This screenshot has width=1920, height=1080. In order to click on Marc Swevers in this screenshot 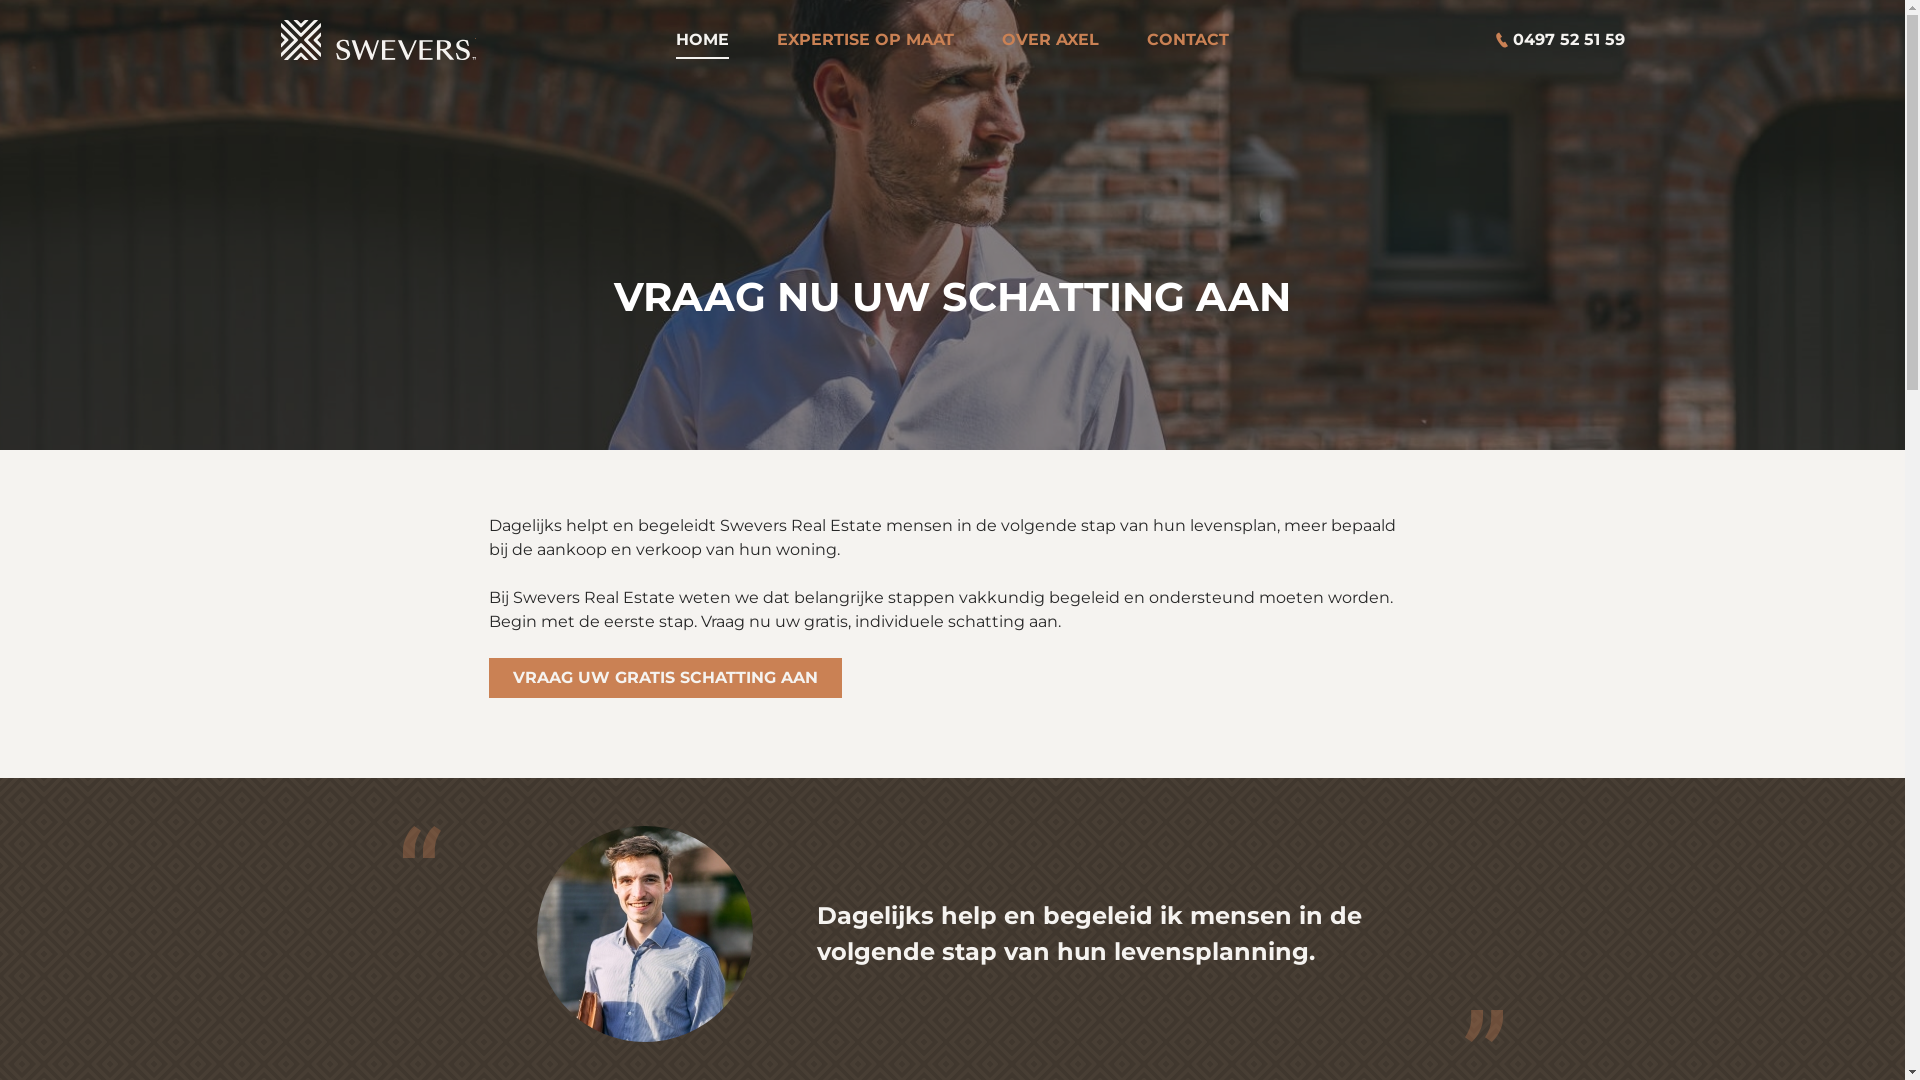, I will do `click(378, 40)`.